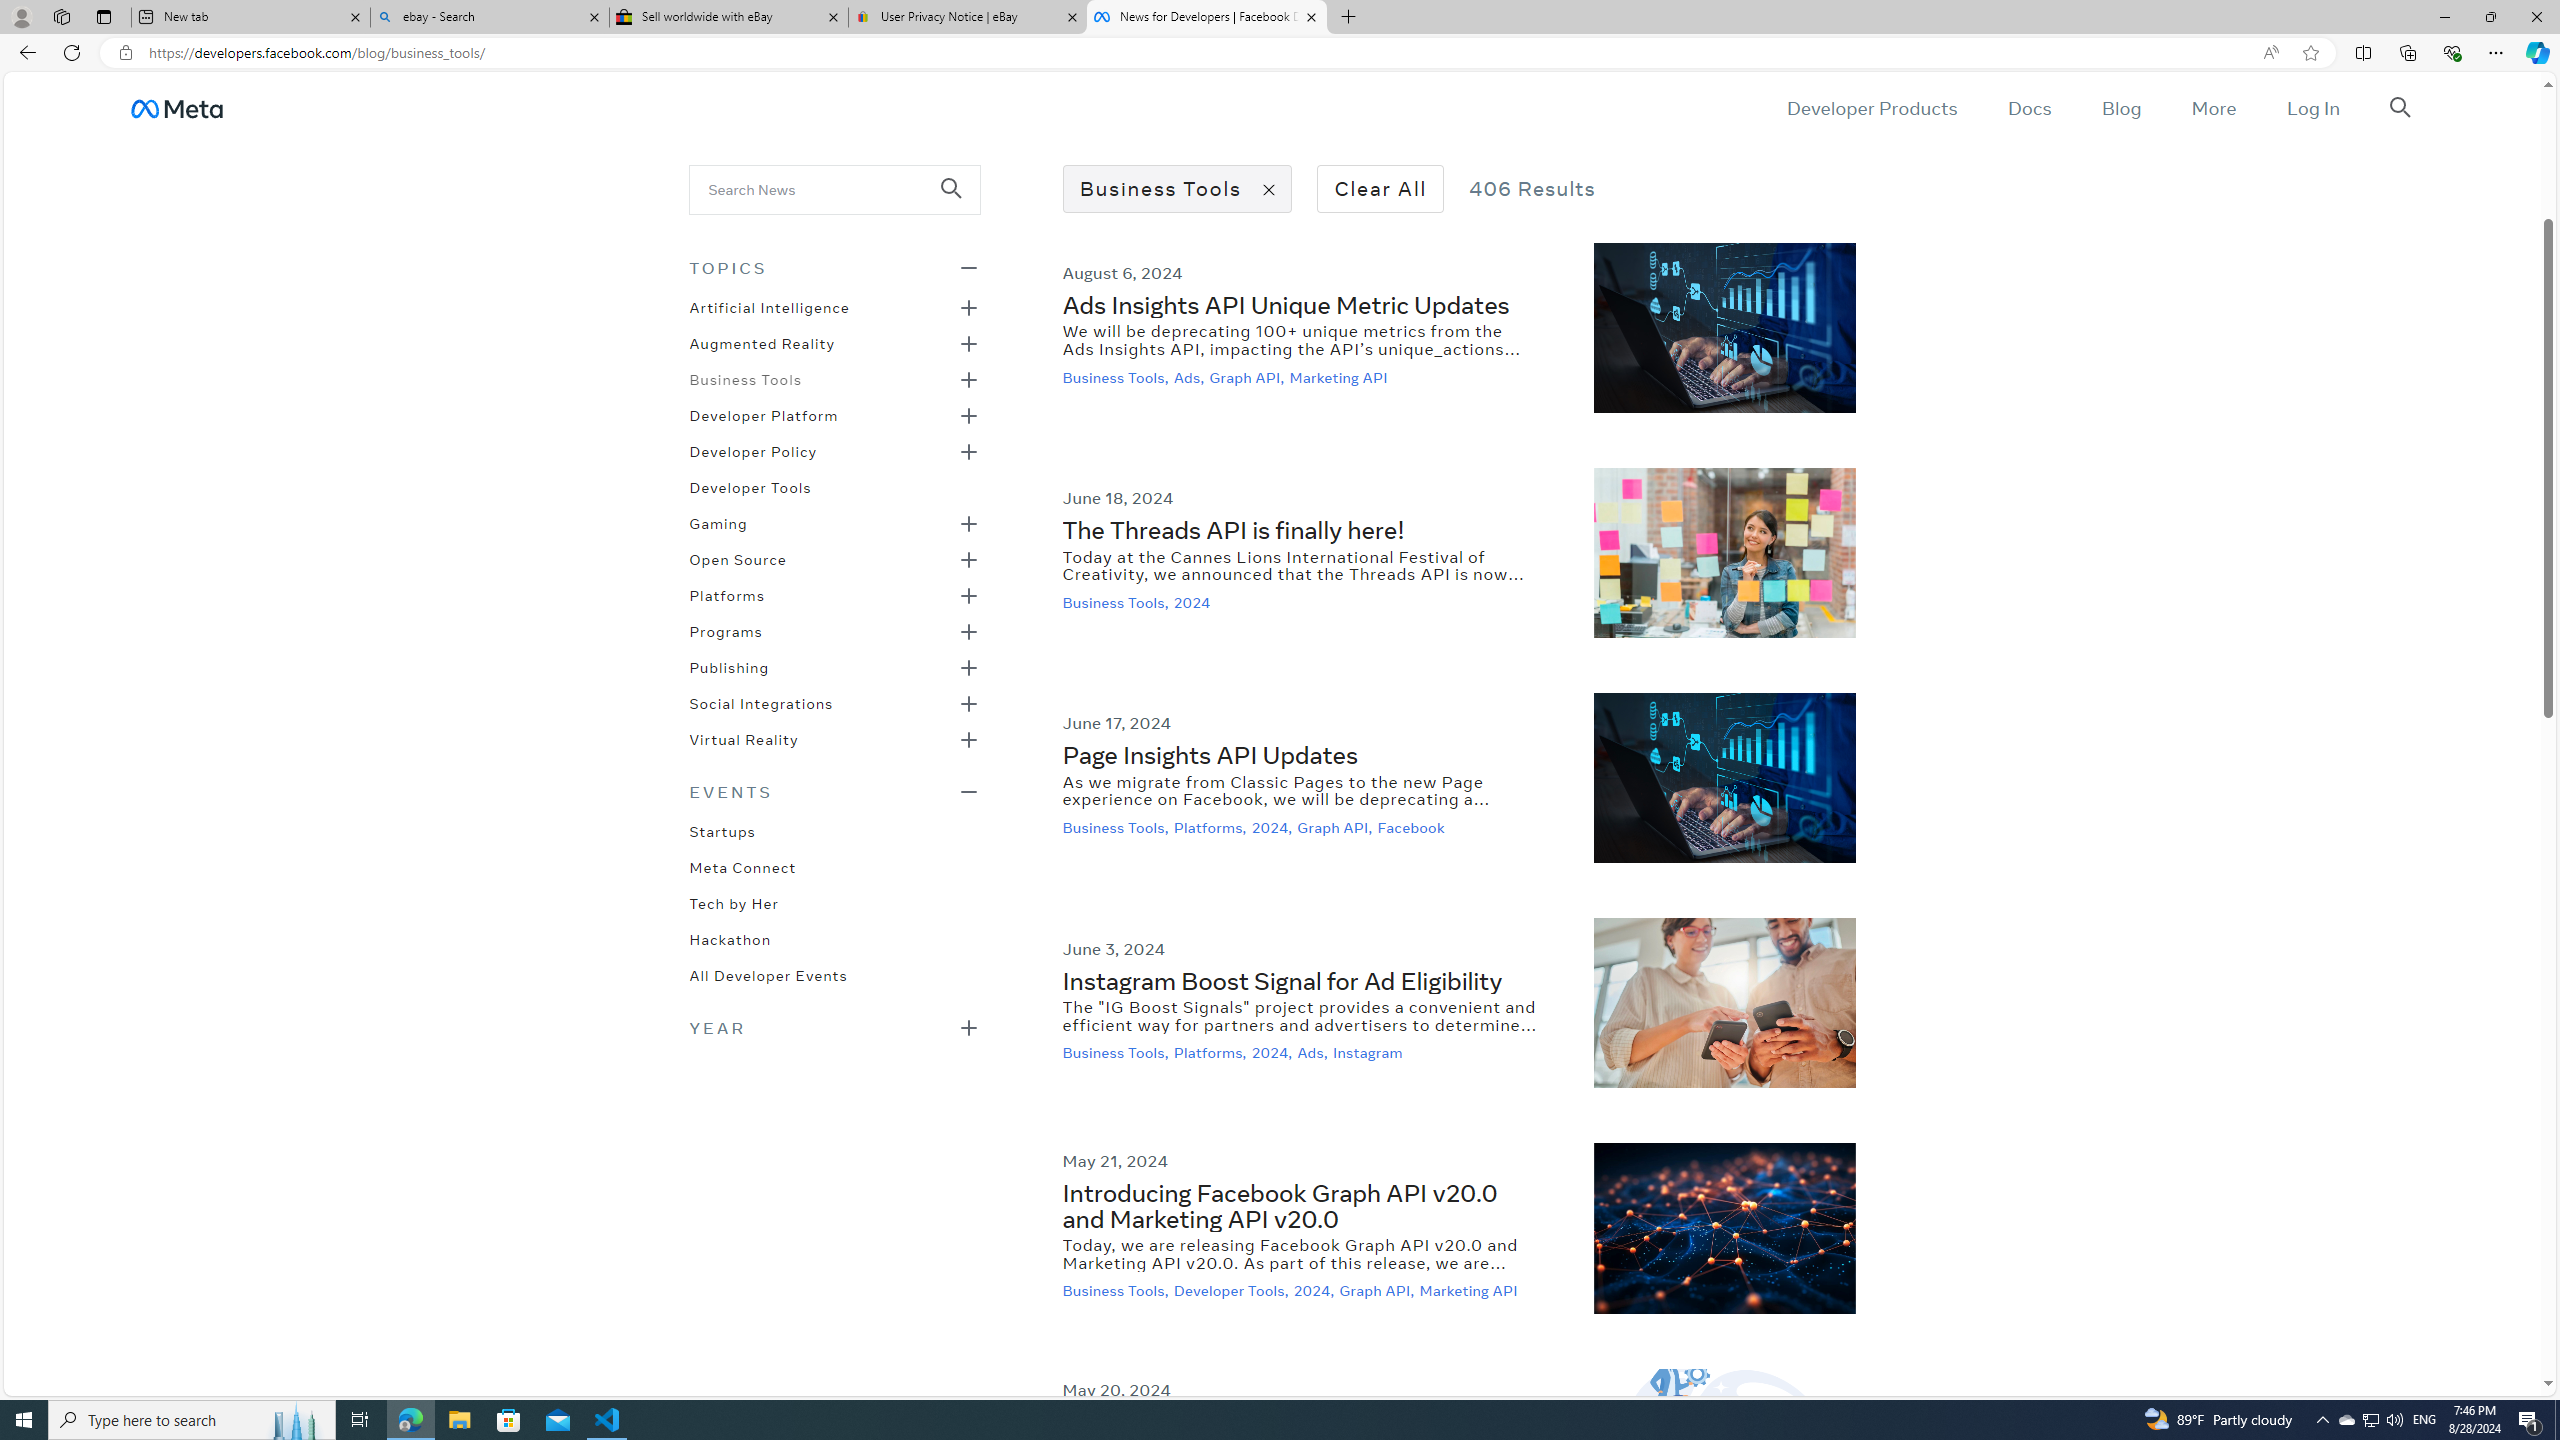 The height and width of the screenshot is (1440, 2560). What do you see at coordinates (722, 830) in the screenshot?
I see `Startups` at bounding box center [722, 830].